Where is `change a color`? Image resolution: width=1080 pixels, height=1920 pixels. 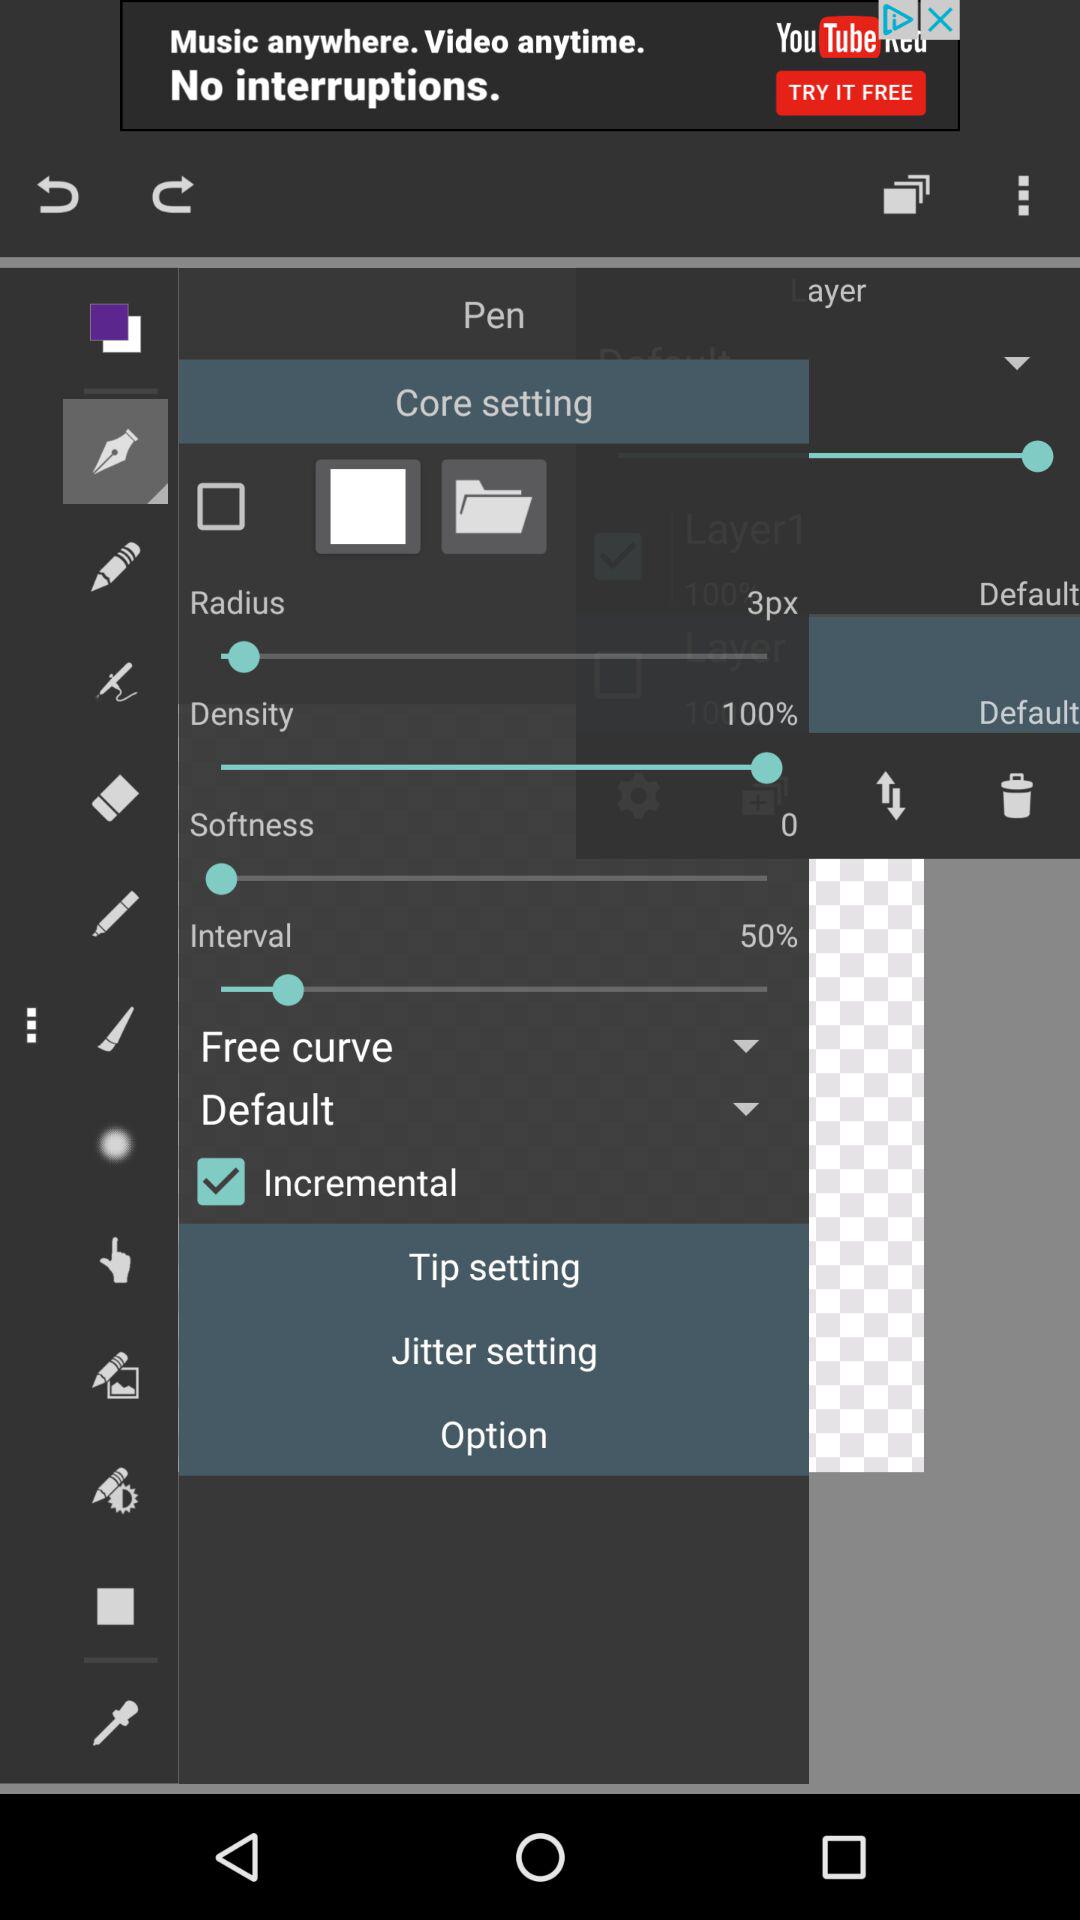
change a color is located at coordinates (367, 506).